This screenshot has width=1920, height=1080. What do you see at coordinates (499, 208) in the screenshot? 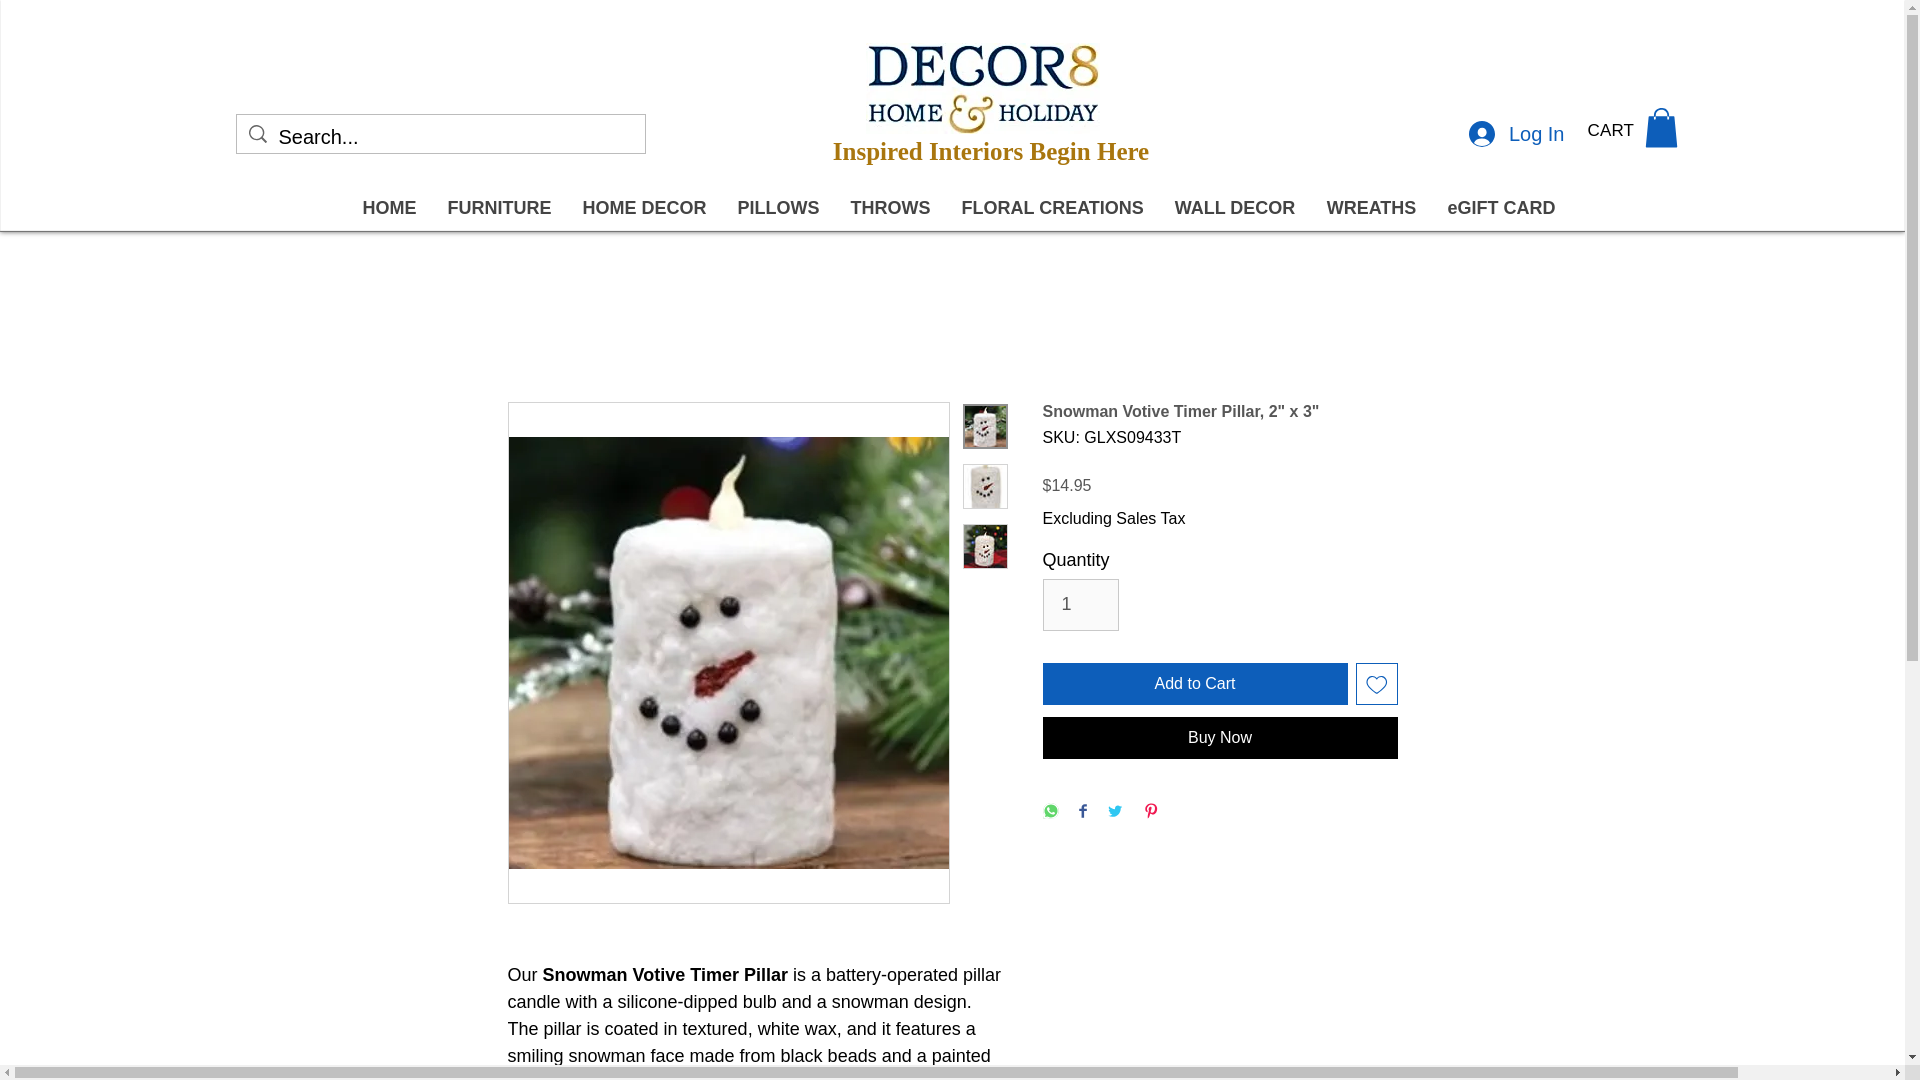
I see `FURNITURE` at bounding box center [499, 208].